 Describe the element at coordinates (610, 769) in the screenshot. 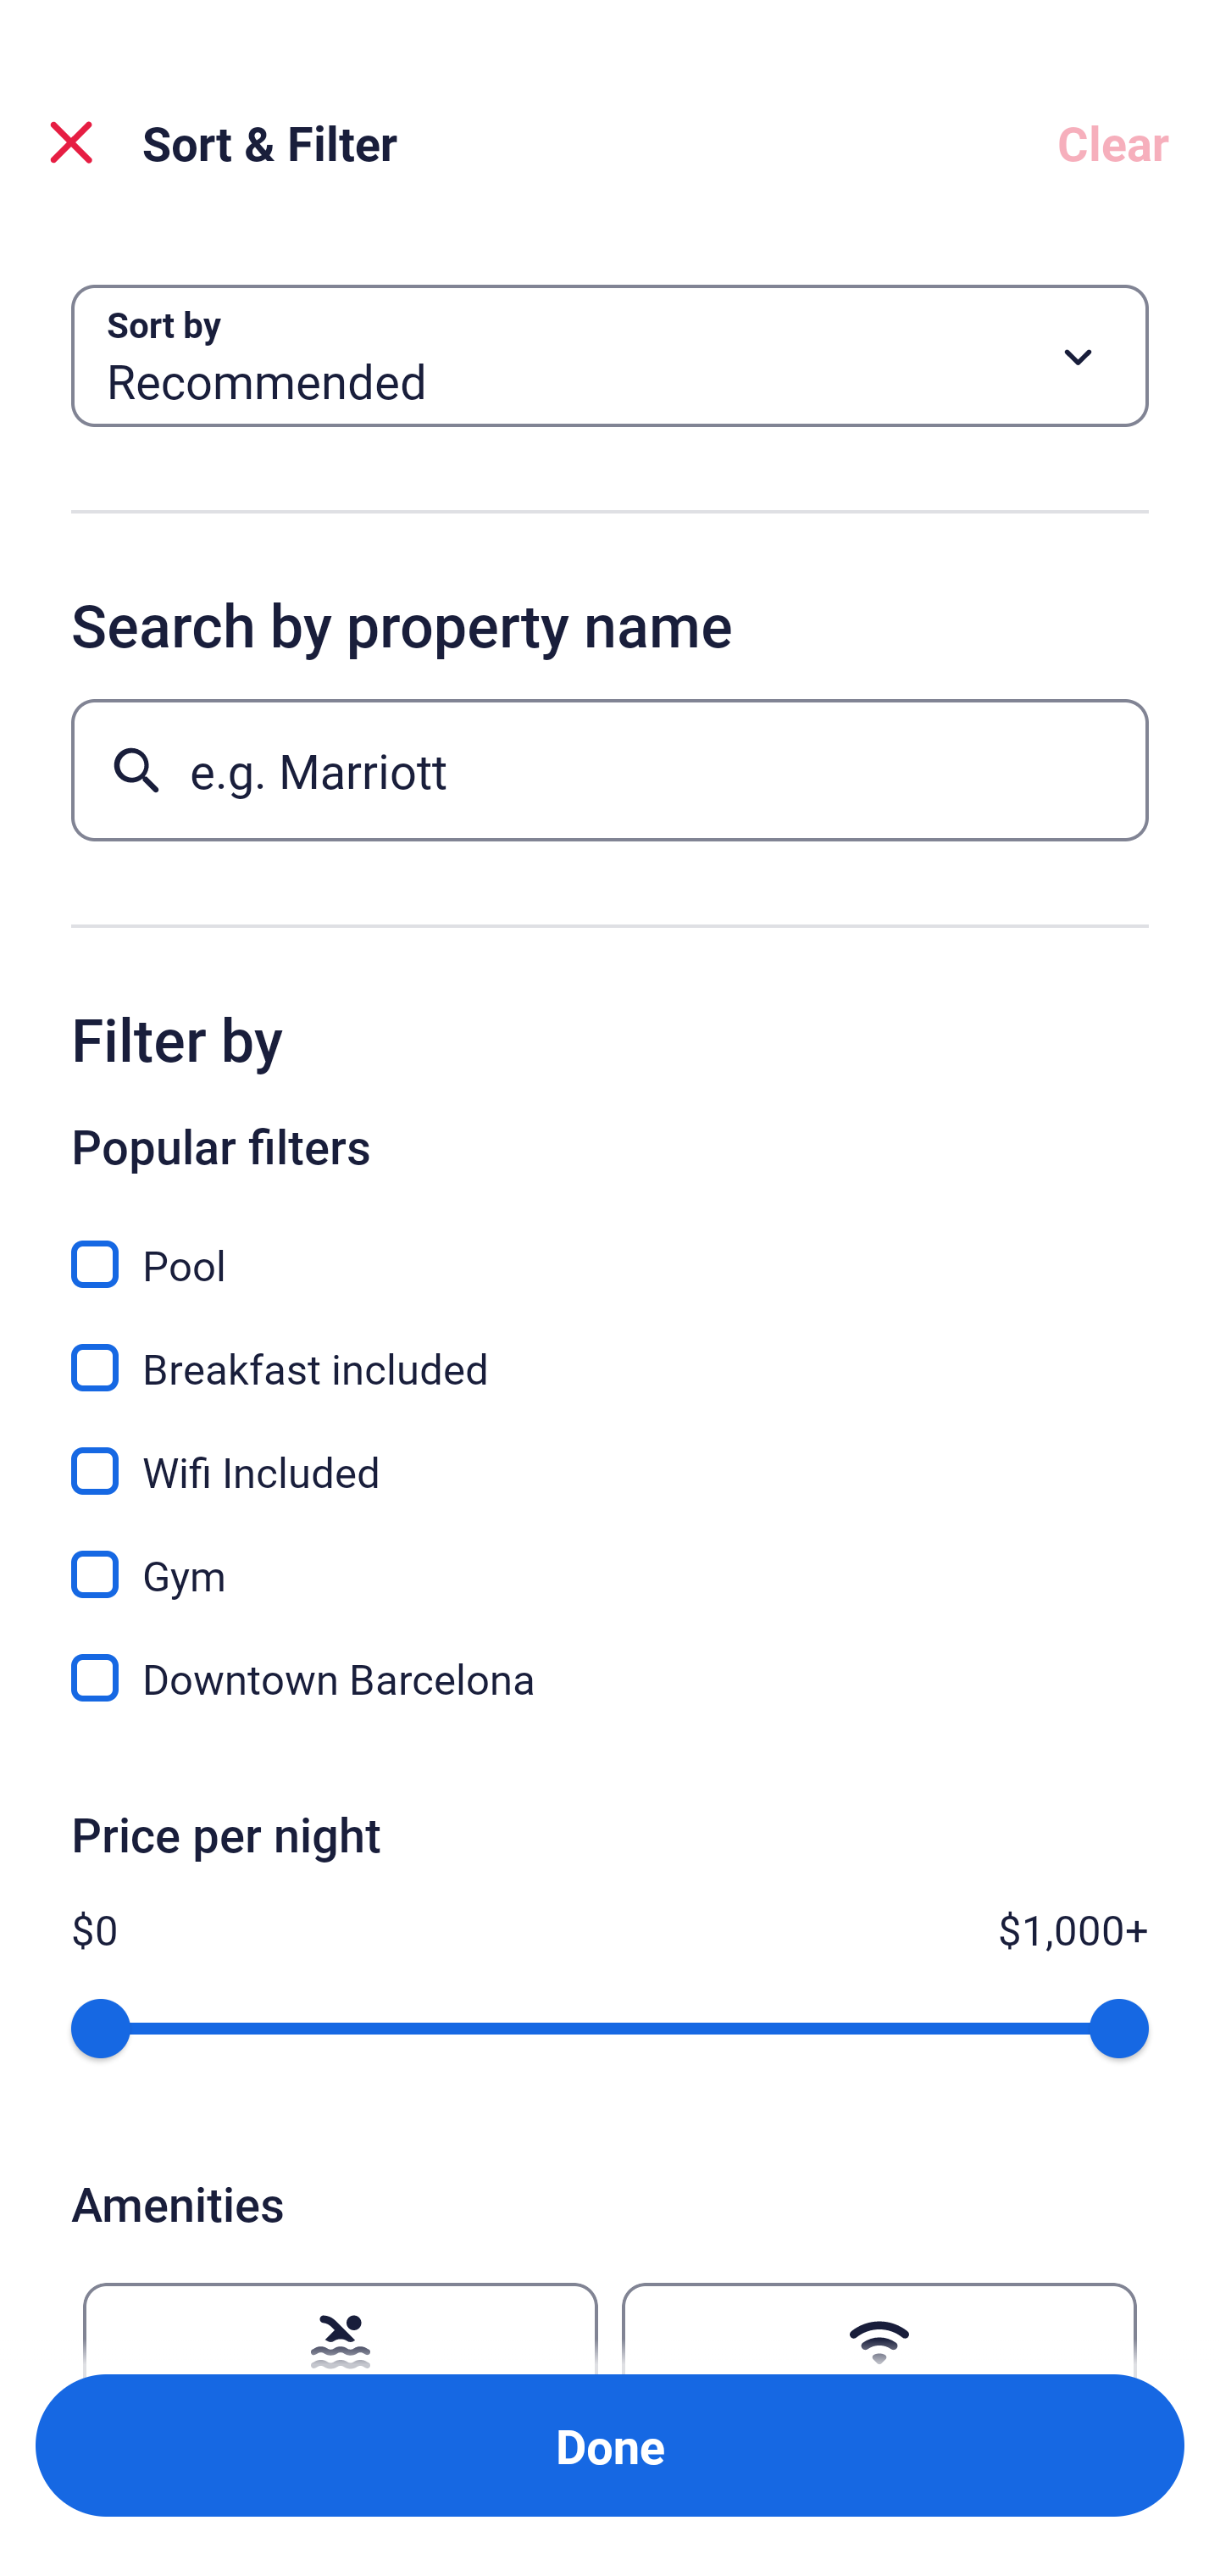

I see `e.g. Marriott Button` at that location.